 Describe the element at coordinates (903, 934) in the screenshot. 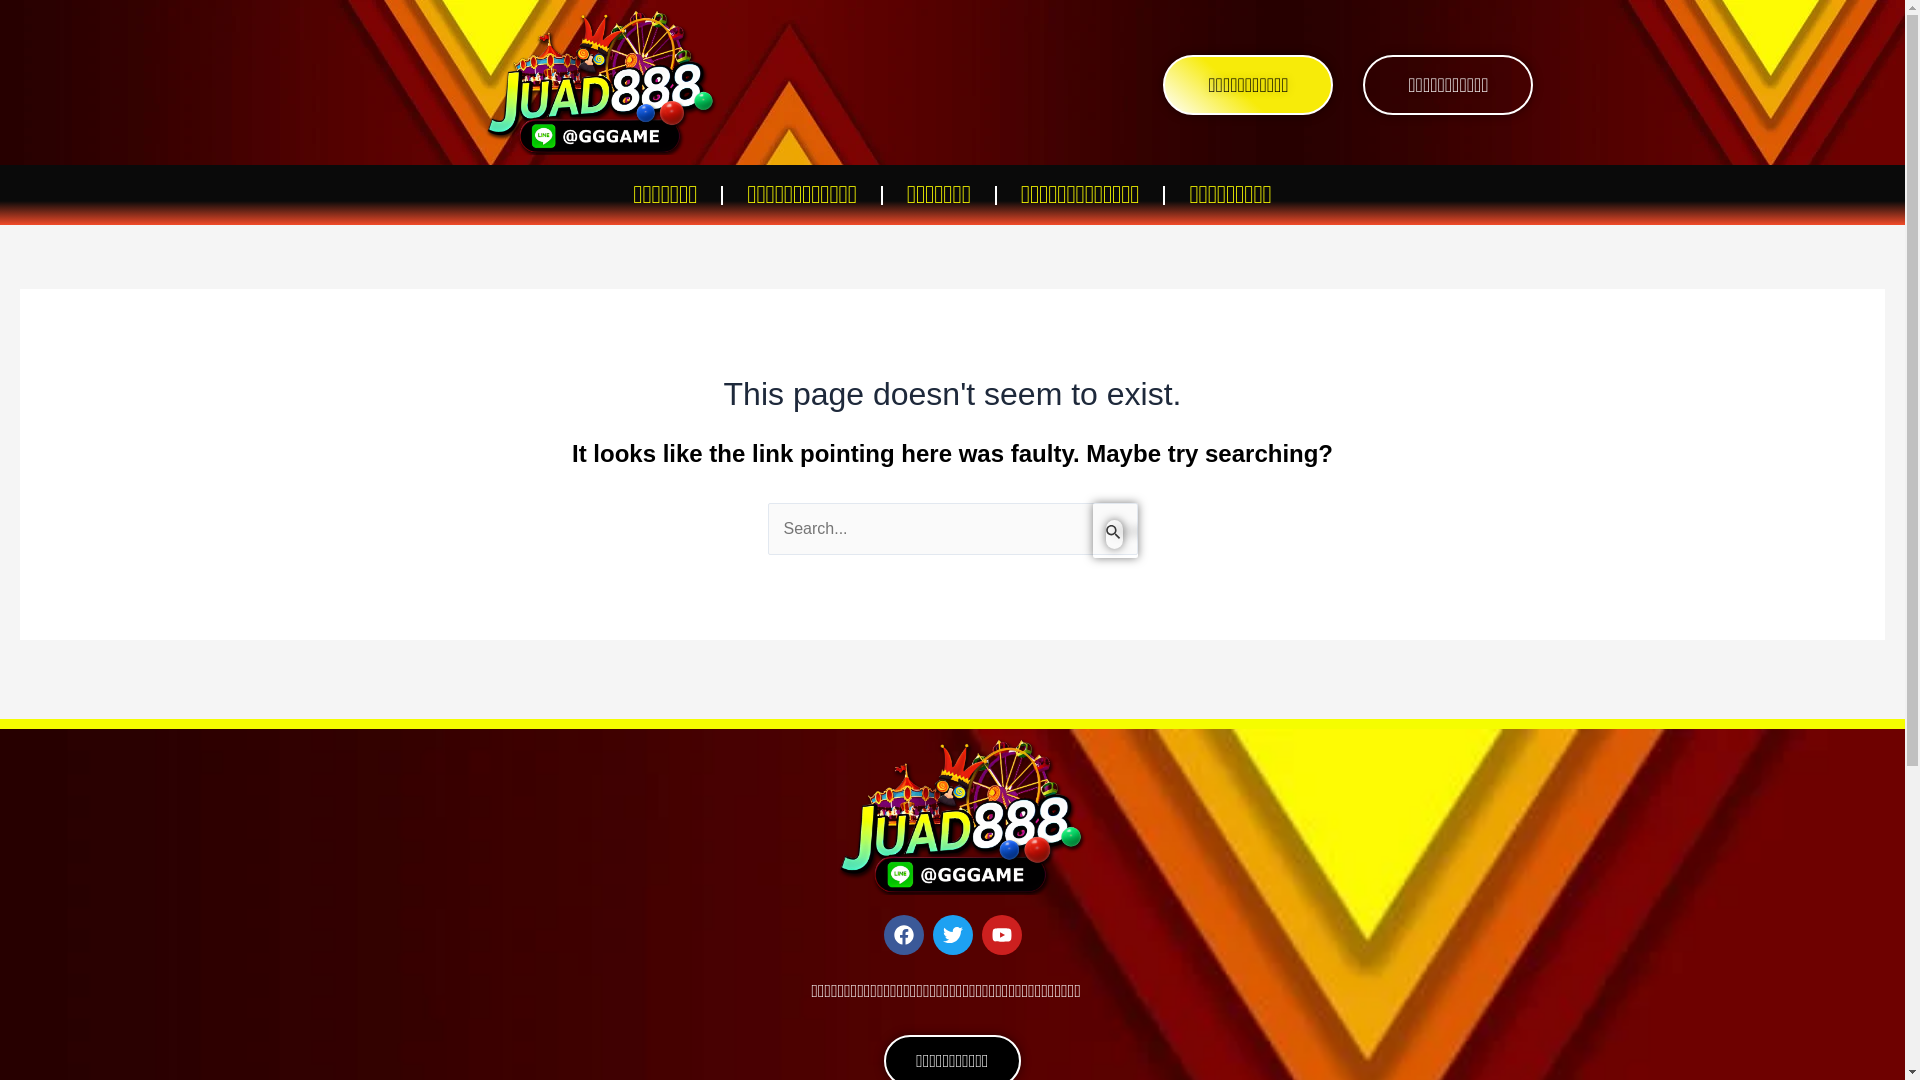

I see `Facebook` at that location.